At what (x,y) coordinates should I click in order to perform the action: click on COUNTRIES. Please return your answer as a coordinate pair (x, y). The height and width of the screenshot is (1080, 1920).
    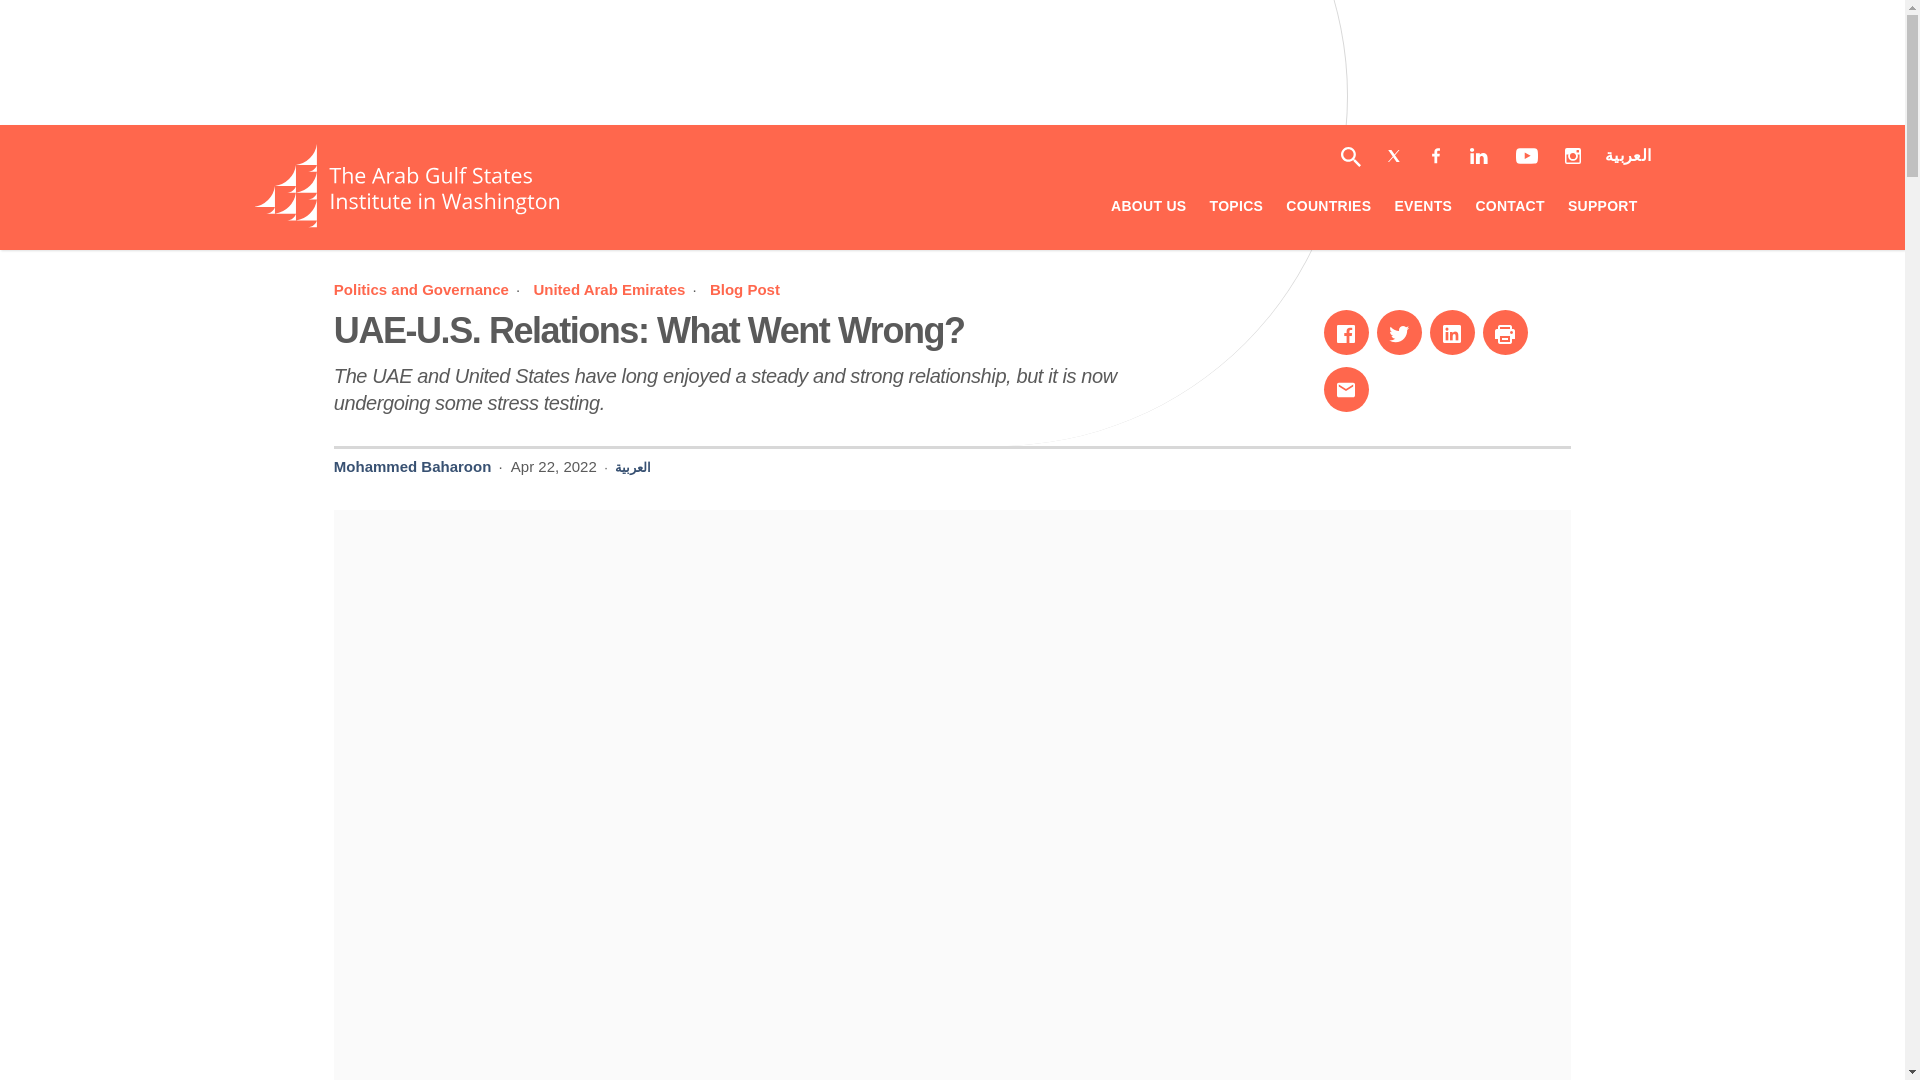
    Looking at the image, I should click on (1602, 208).